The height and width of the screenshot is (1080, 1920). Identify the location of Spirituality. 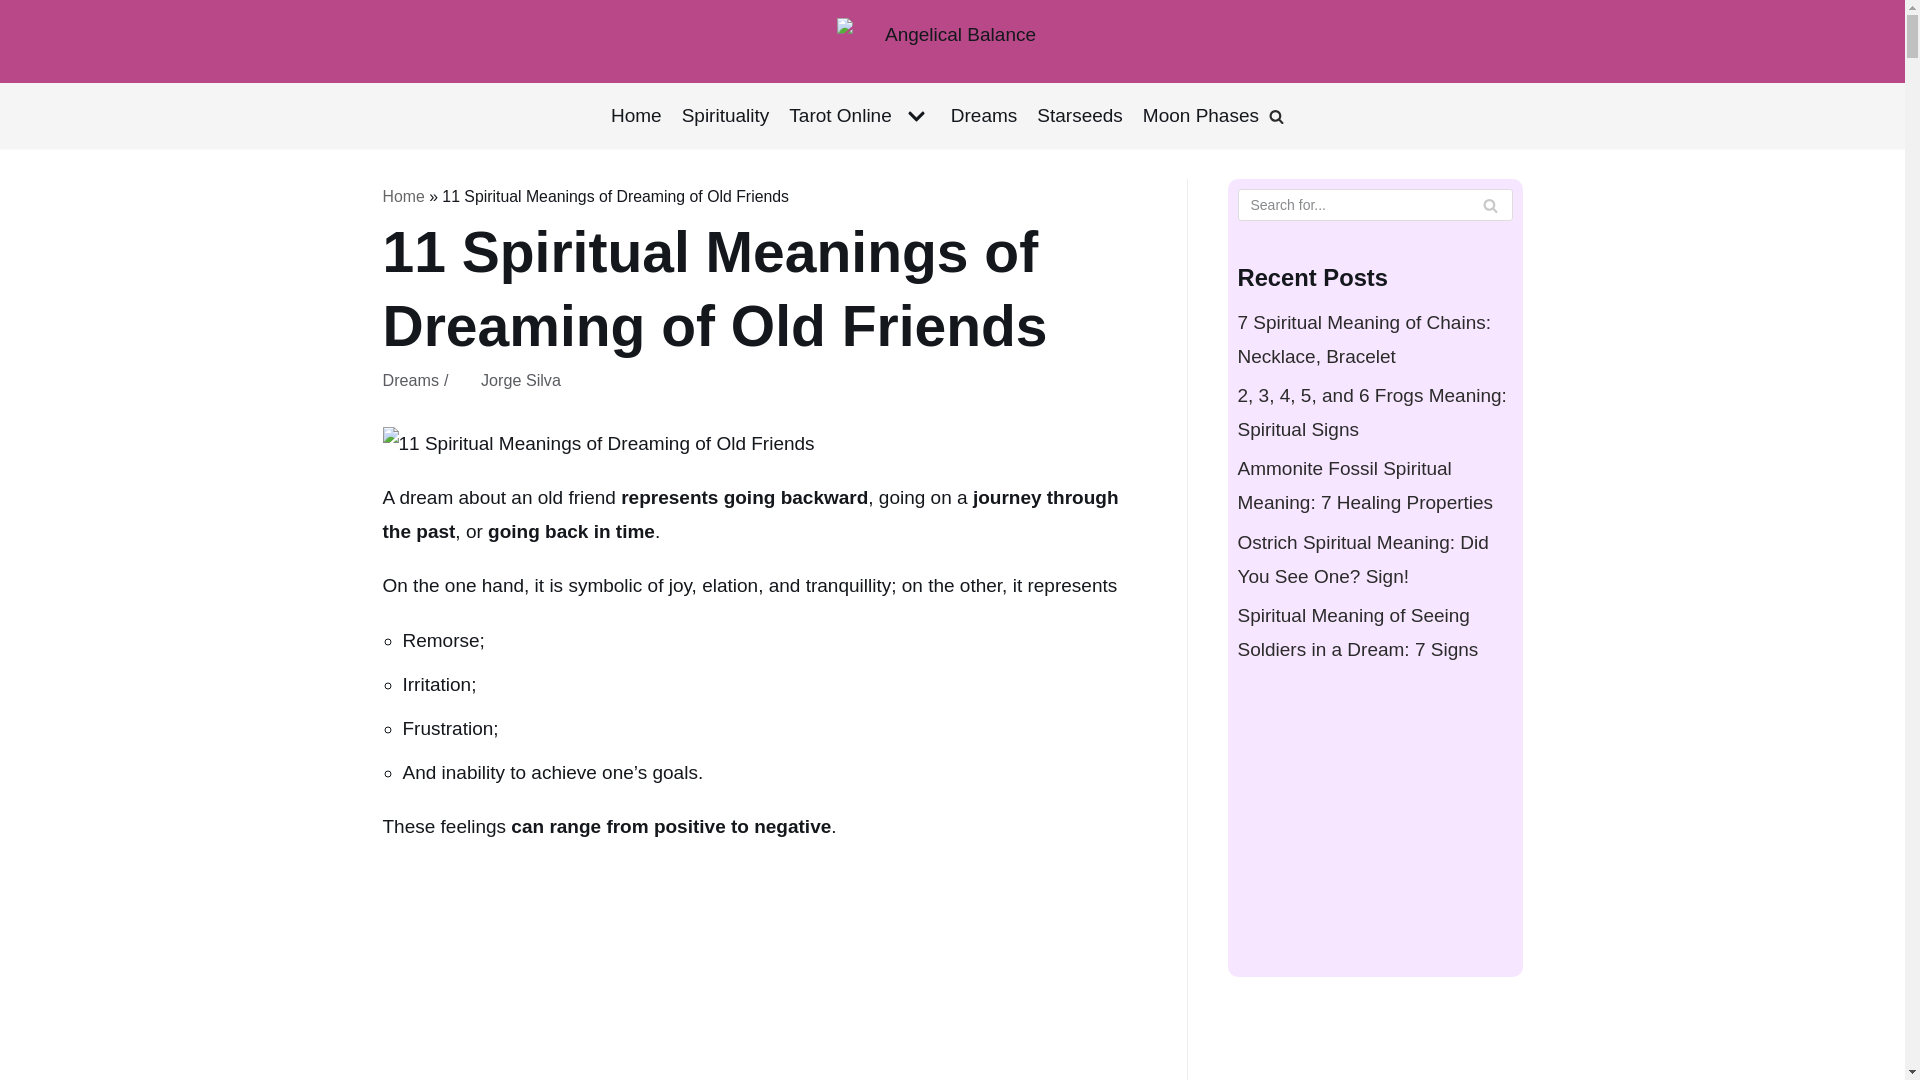
(725, 116).